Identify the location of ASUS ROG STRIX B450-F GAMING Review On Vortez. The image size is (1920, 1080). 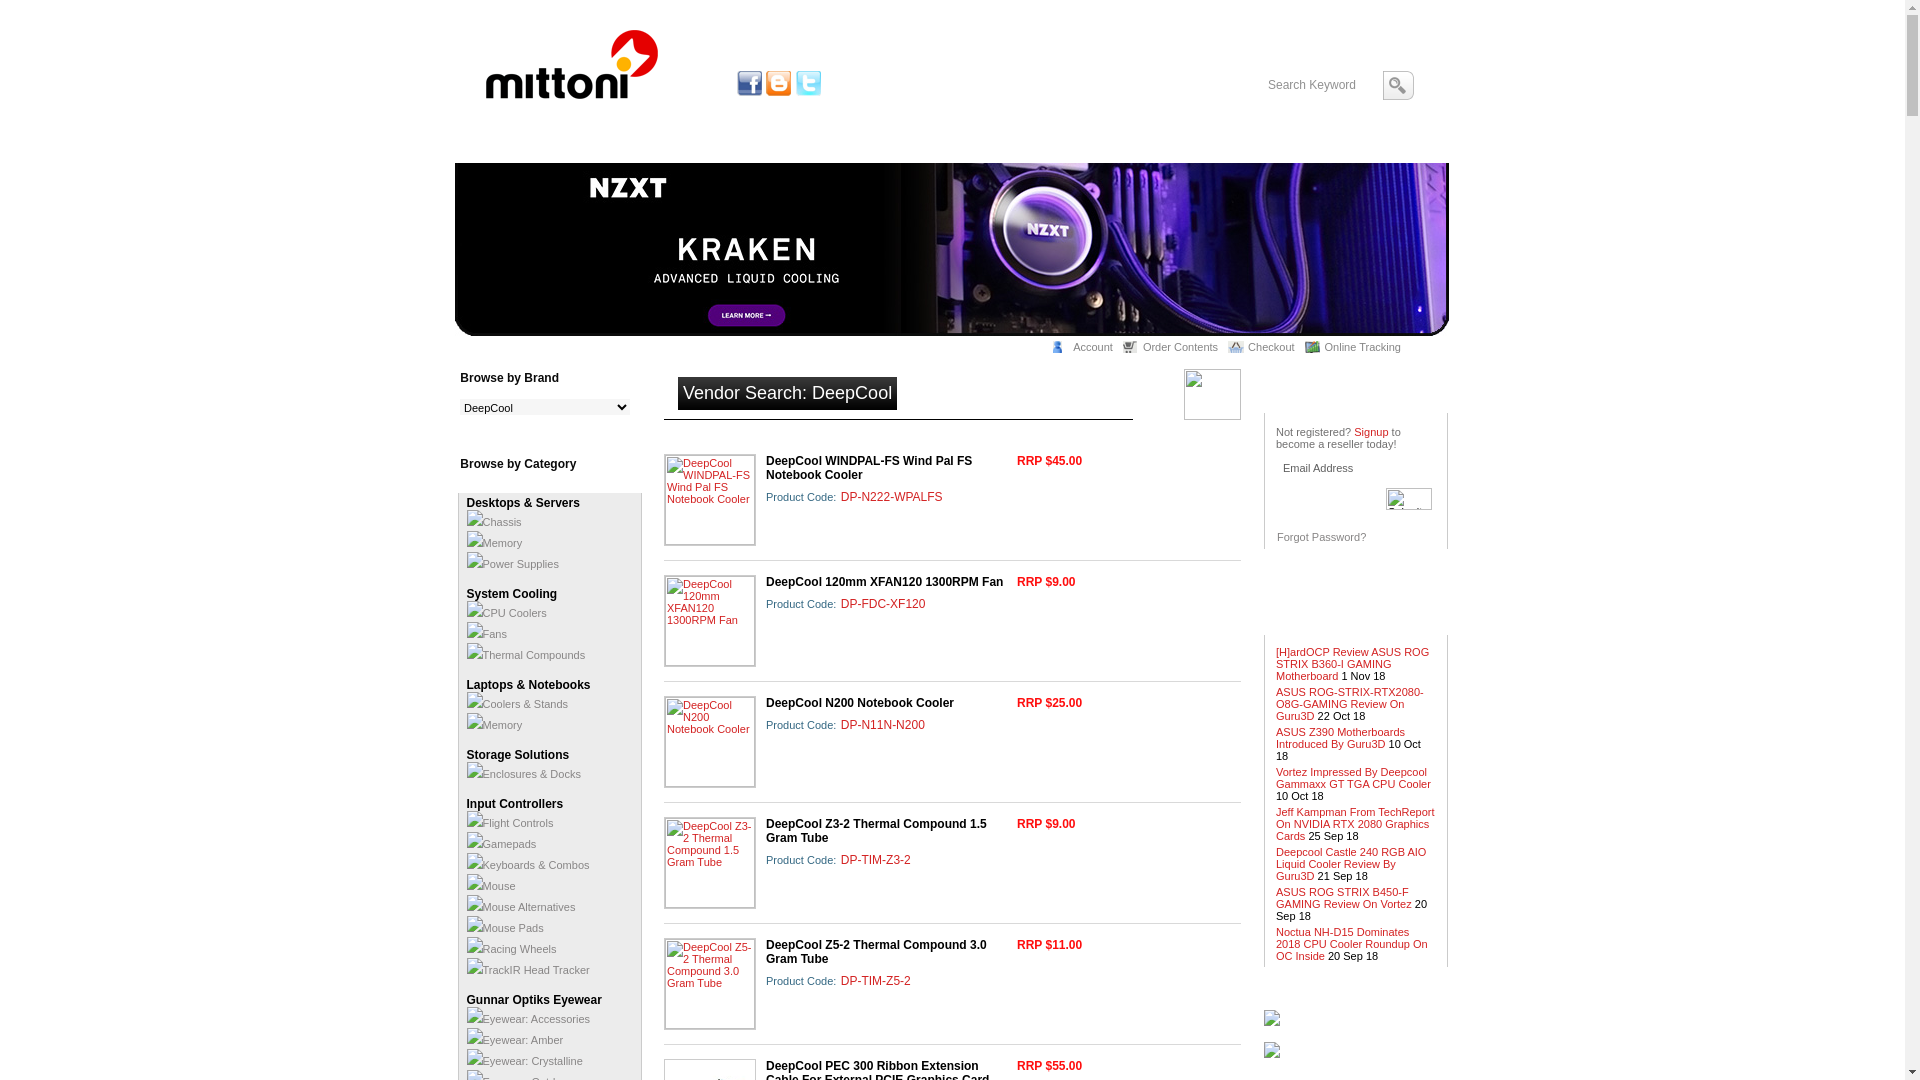
(1344, 898).